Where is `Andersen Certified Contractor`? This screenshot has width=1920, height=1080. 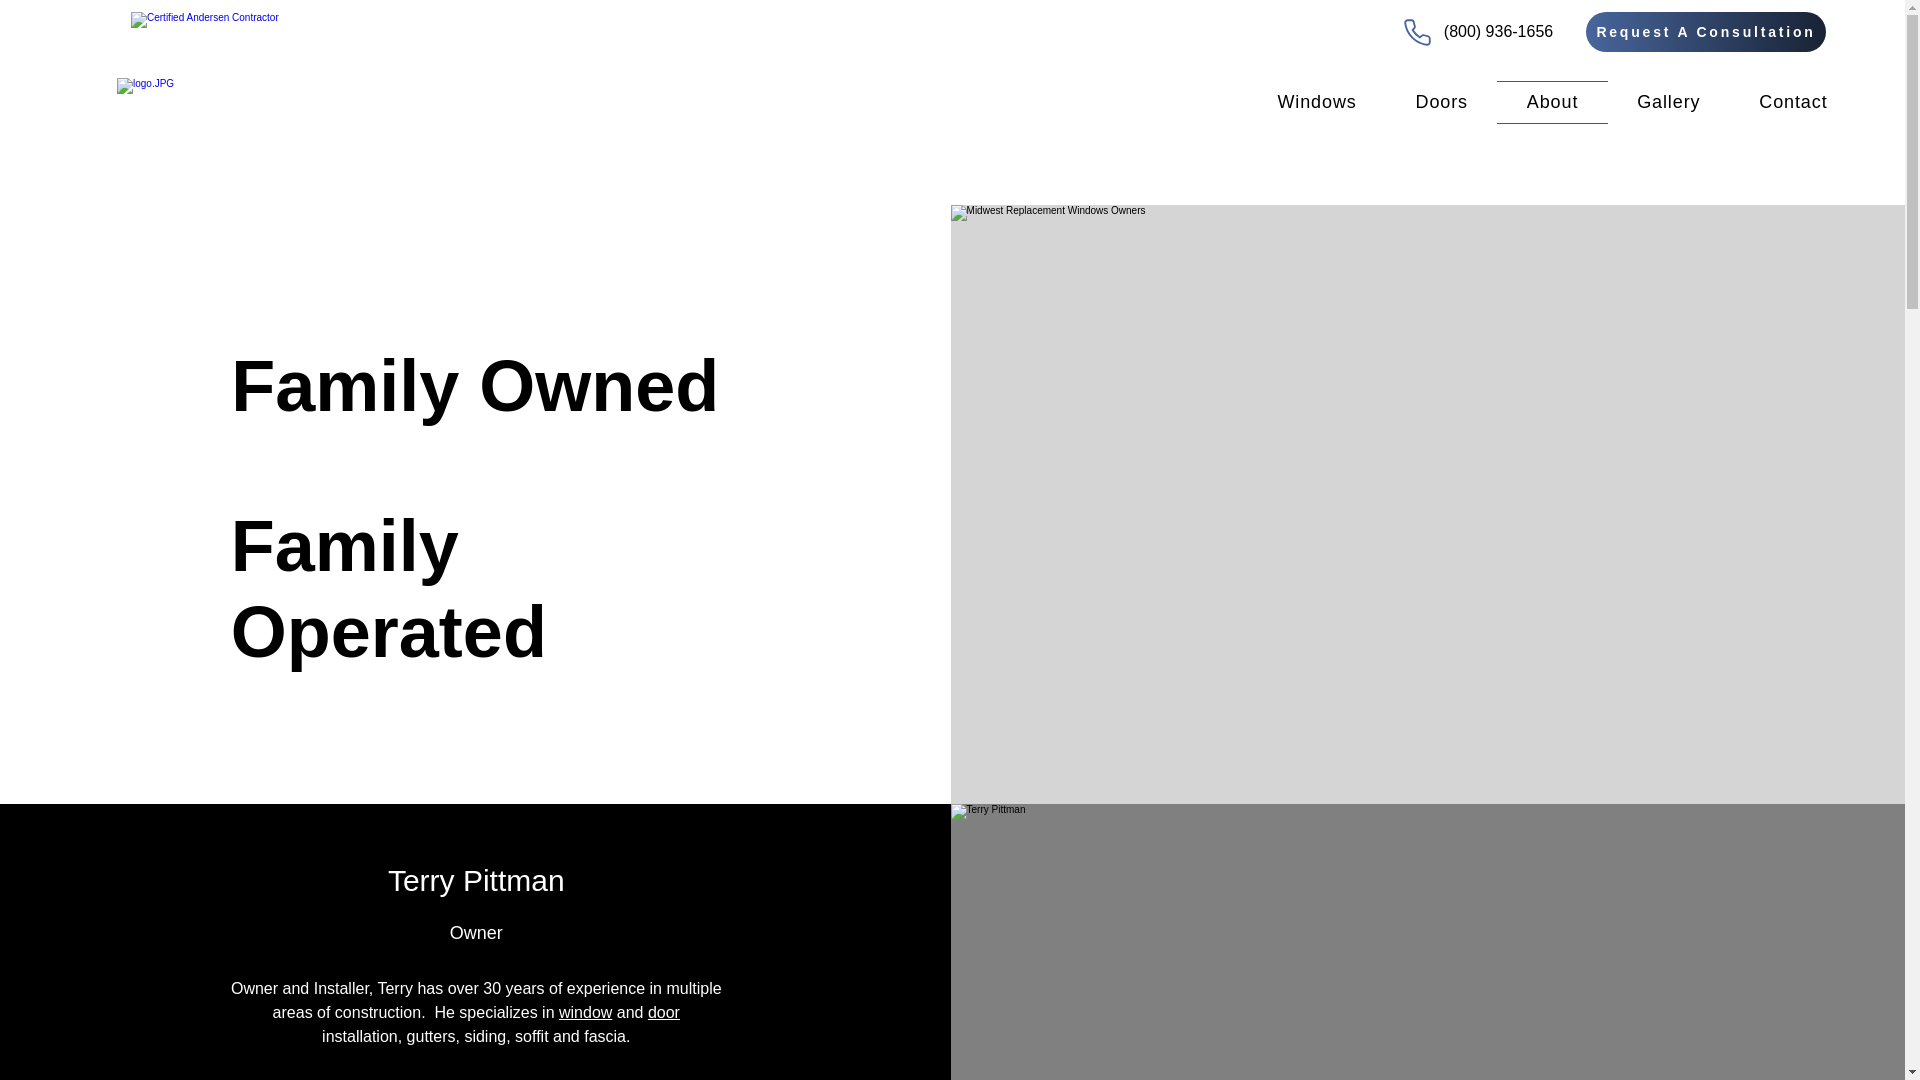
Andersen Certified Contractor is located at coordinates (218, 36).